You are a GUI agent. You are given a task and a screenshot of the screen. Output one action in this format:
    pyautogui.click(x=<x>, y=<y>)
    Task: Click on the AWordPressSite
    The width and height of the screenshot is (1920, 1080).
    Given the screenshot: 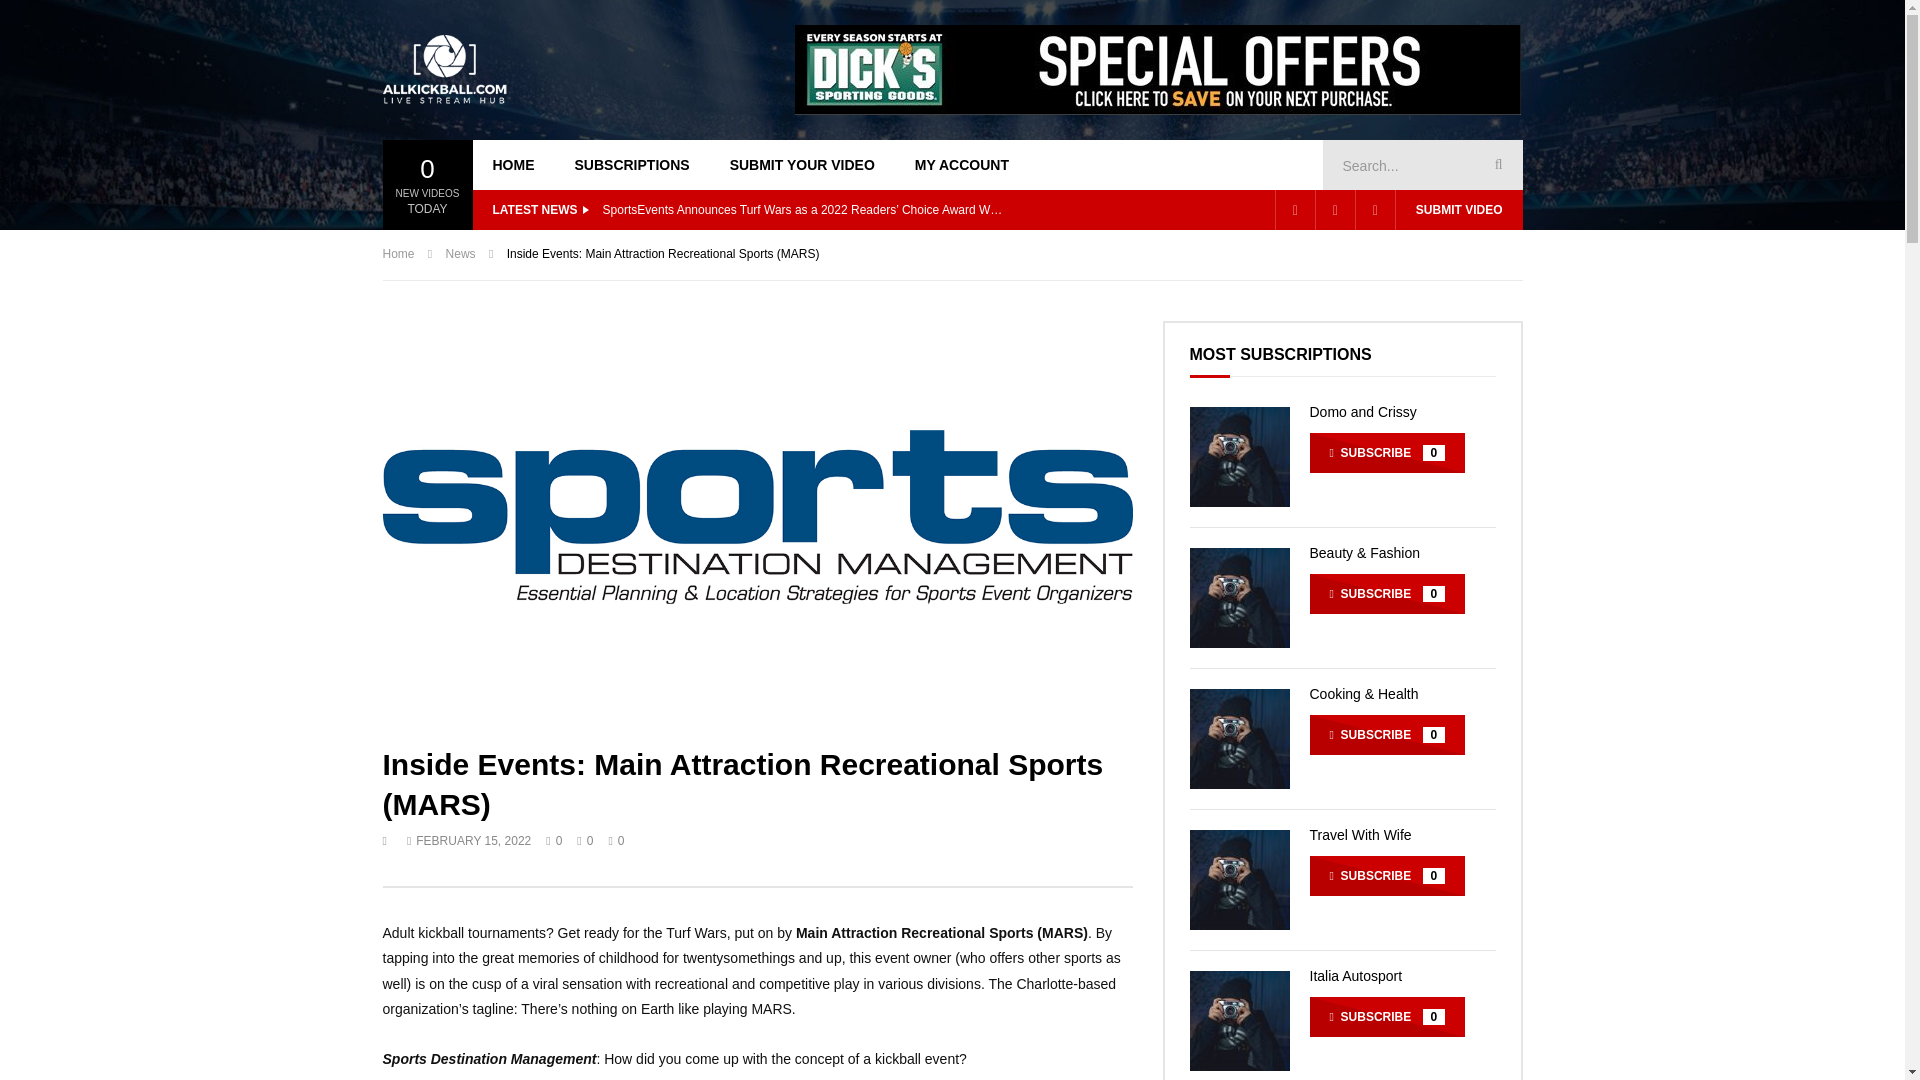 What is the action you would take?
    pyautogui.click(x=444, y=69)
    